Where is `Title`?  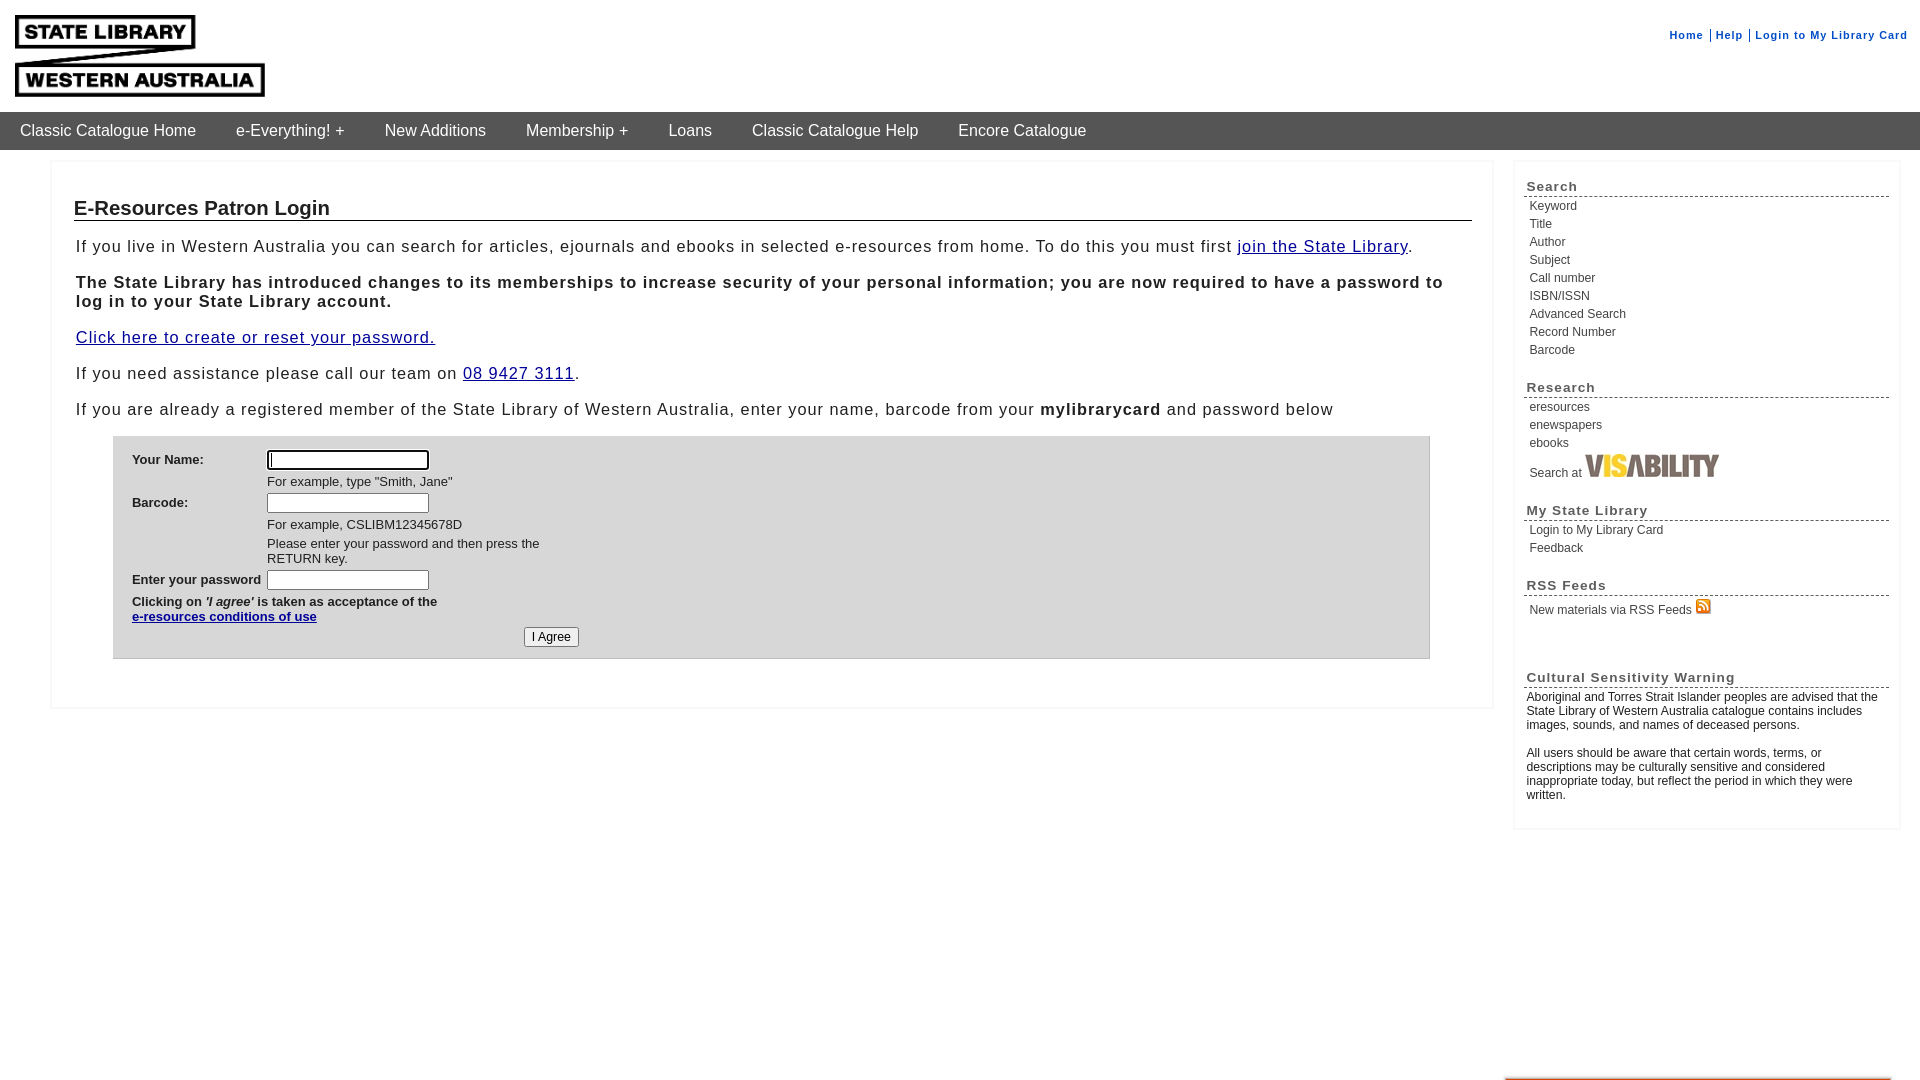
Title is located at coordinates (1708, 224).